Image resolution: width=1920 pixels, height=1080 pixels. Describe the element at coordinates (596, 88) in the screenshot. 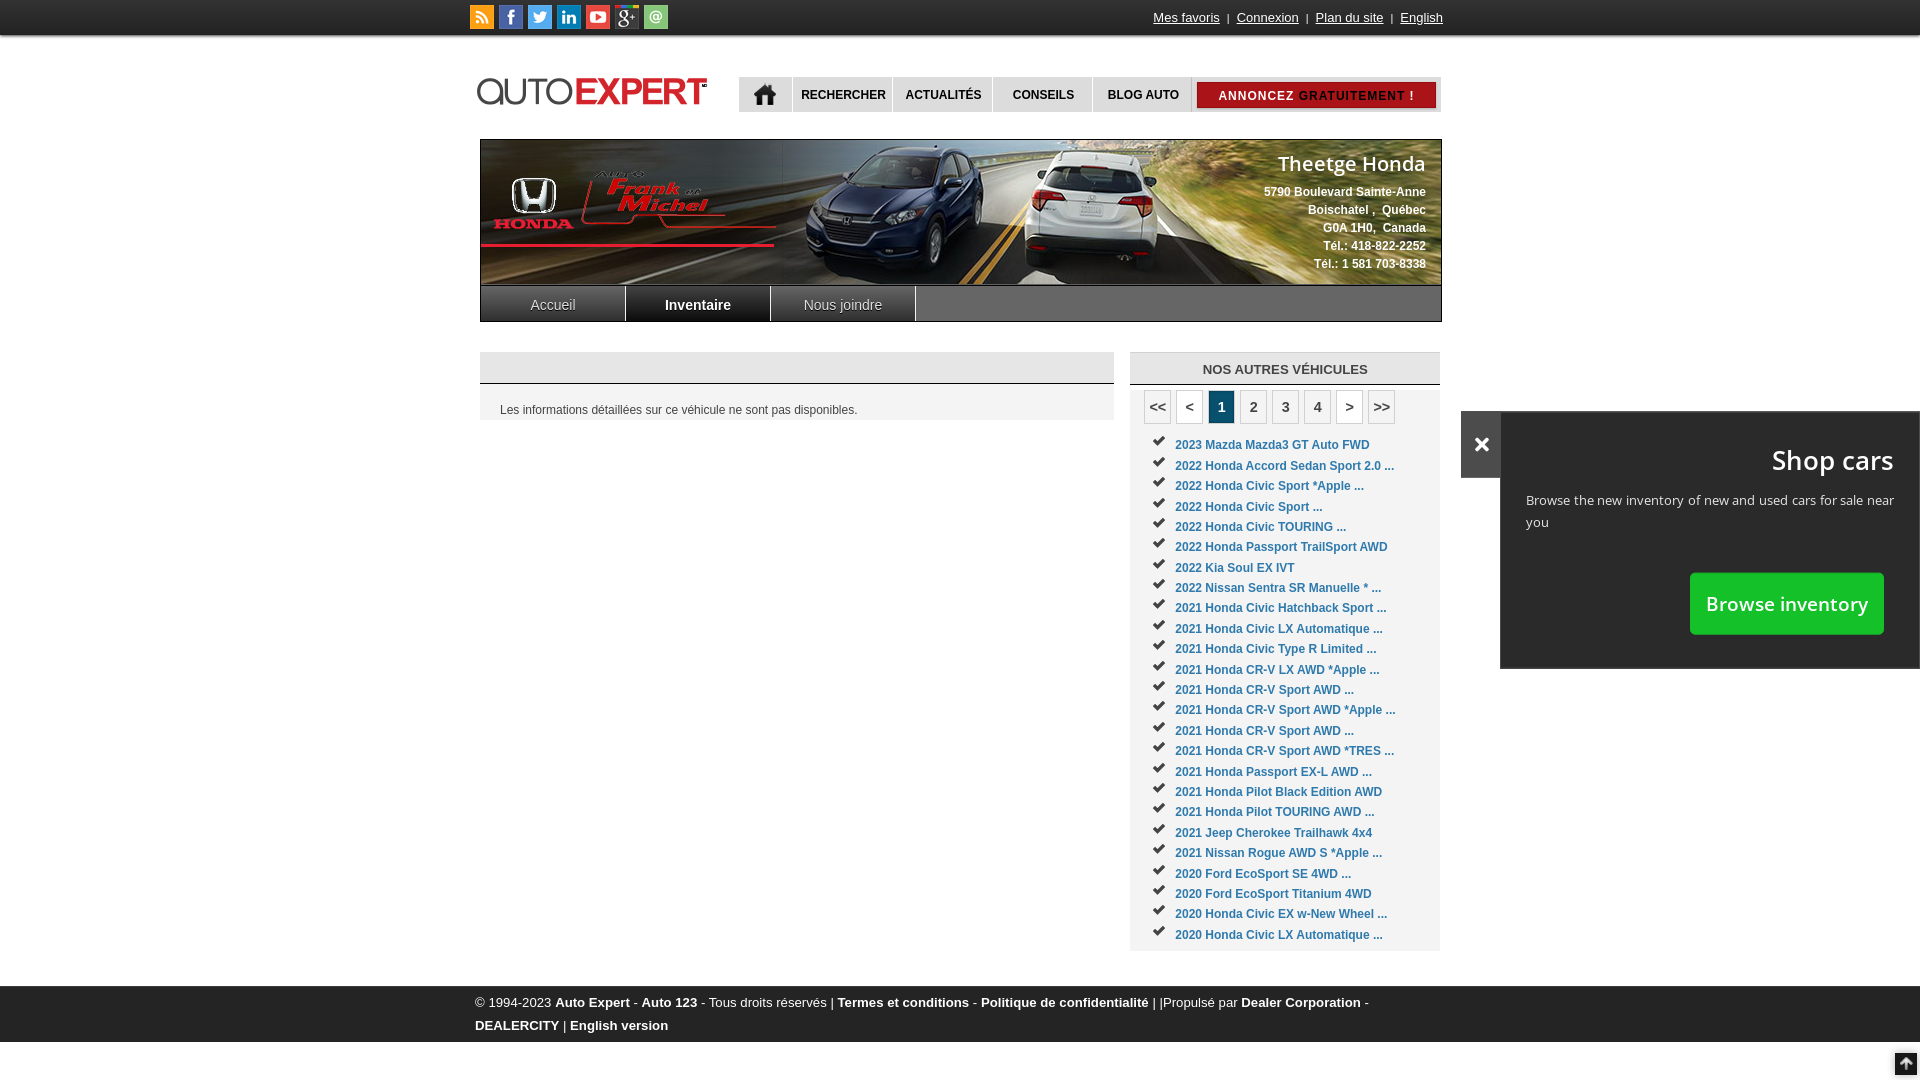

I see `autoExpert.ca` at that location.